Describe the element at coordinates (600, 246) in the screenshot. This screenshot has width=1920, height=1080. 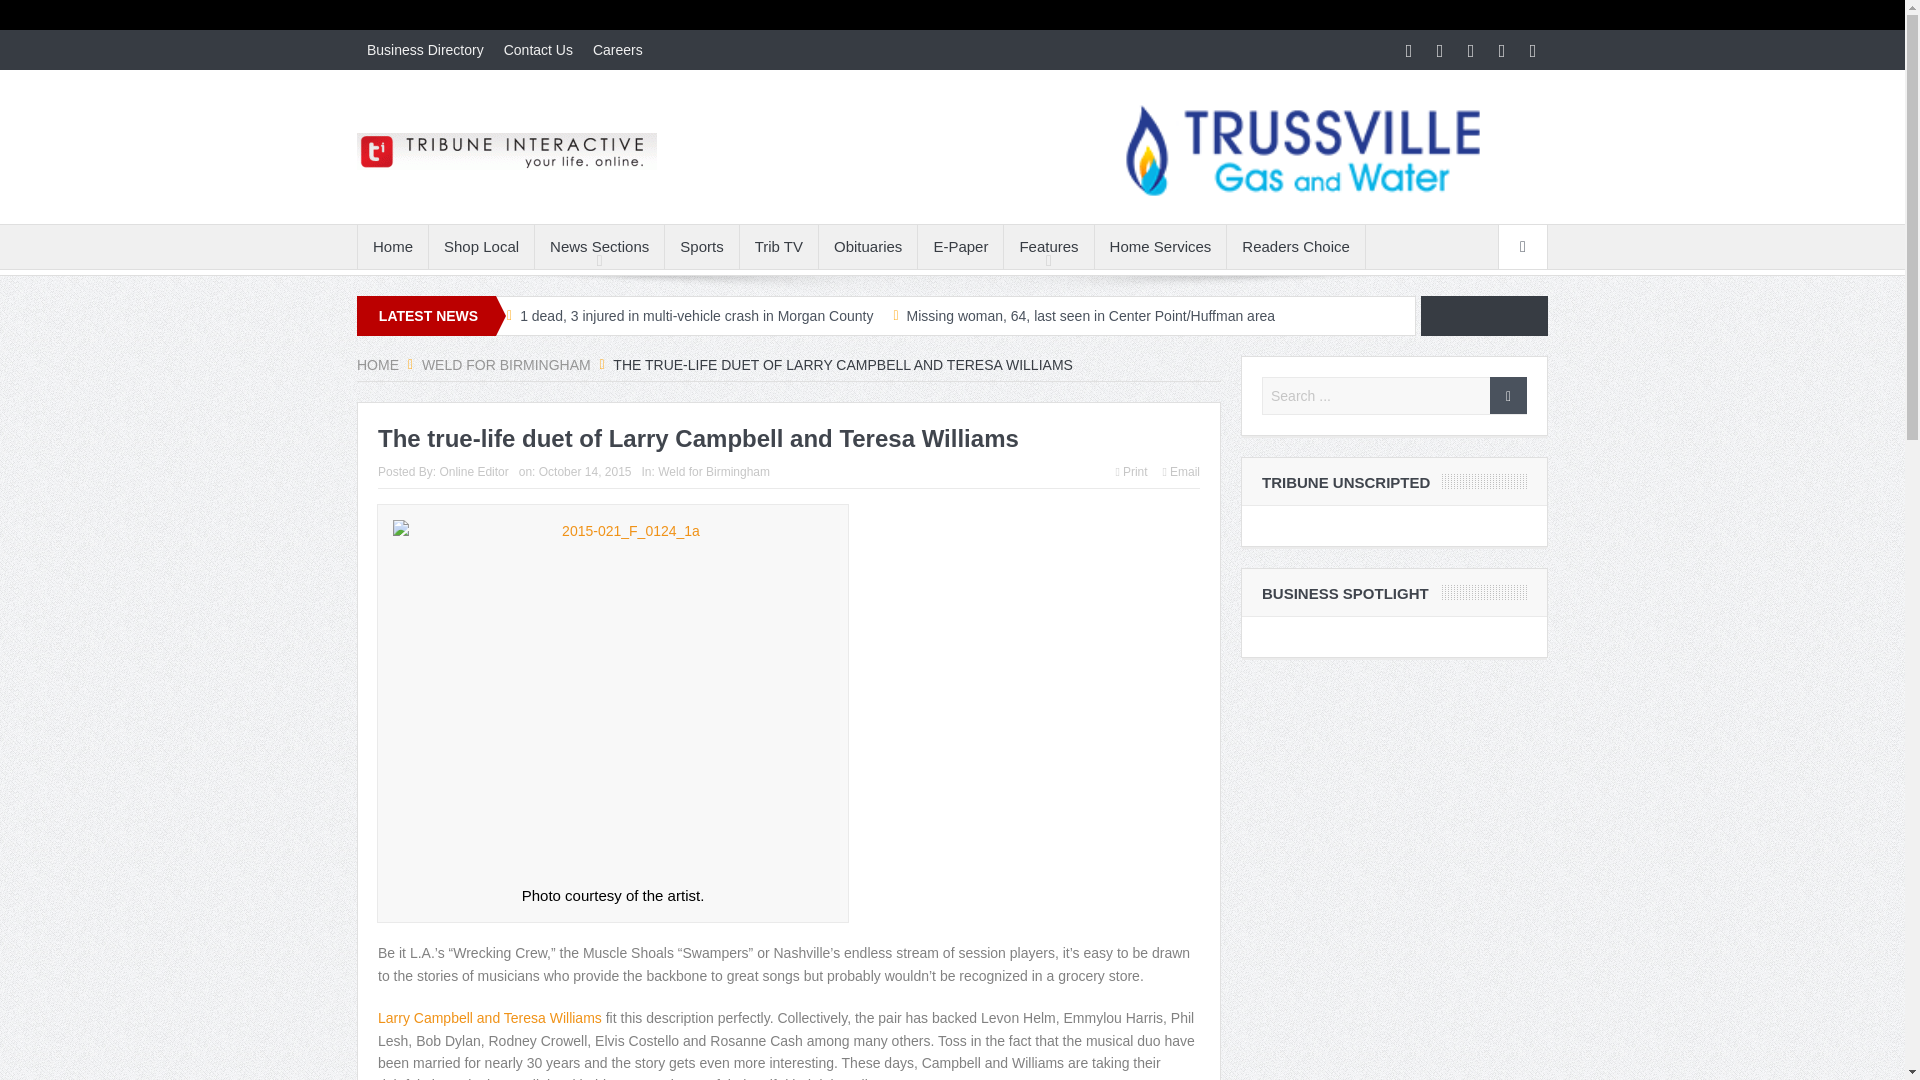
I see `News Sections` at that location.